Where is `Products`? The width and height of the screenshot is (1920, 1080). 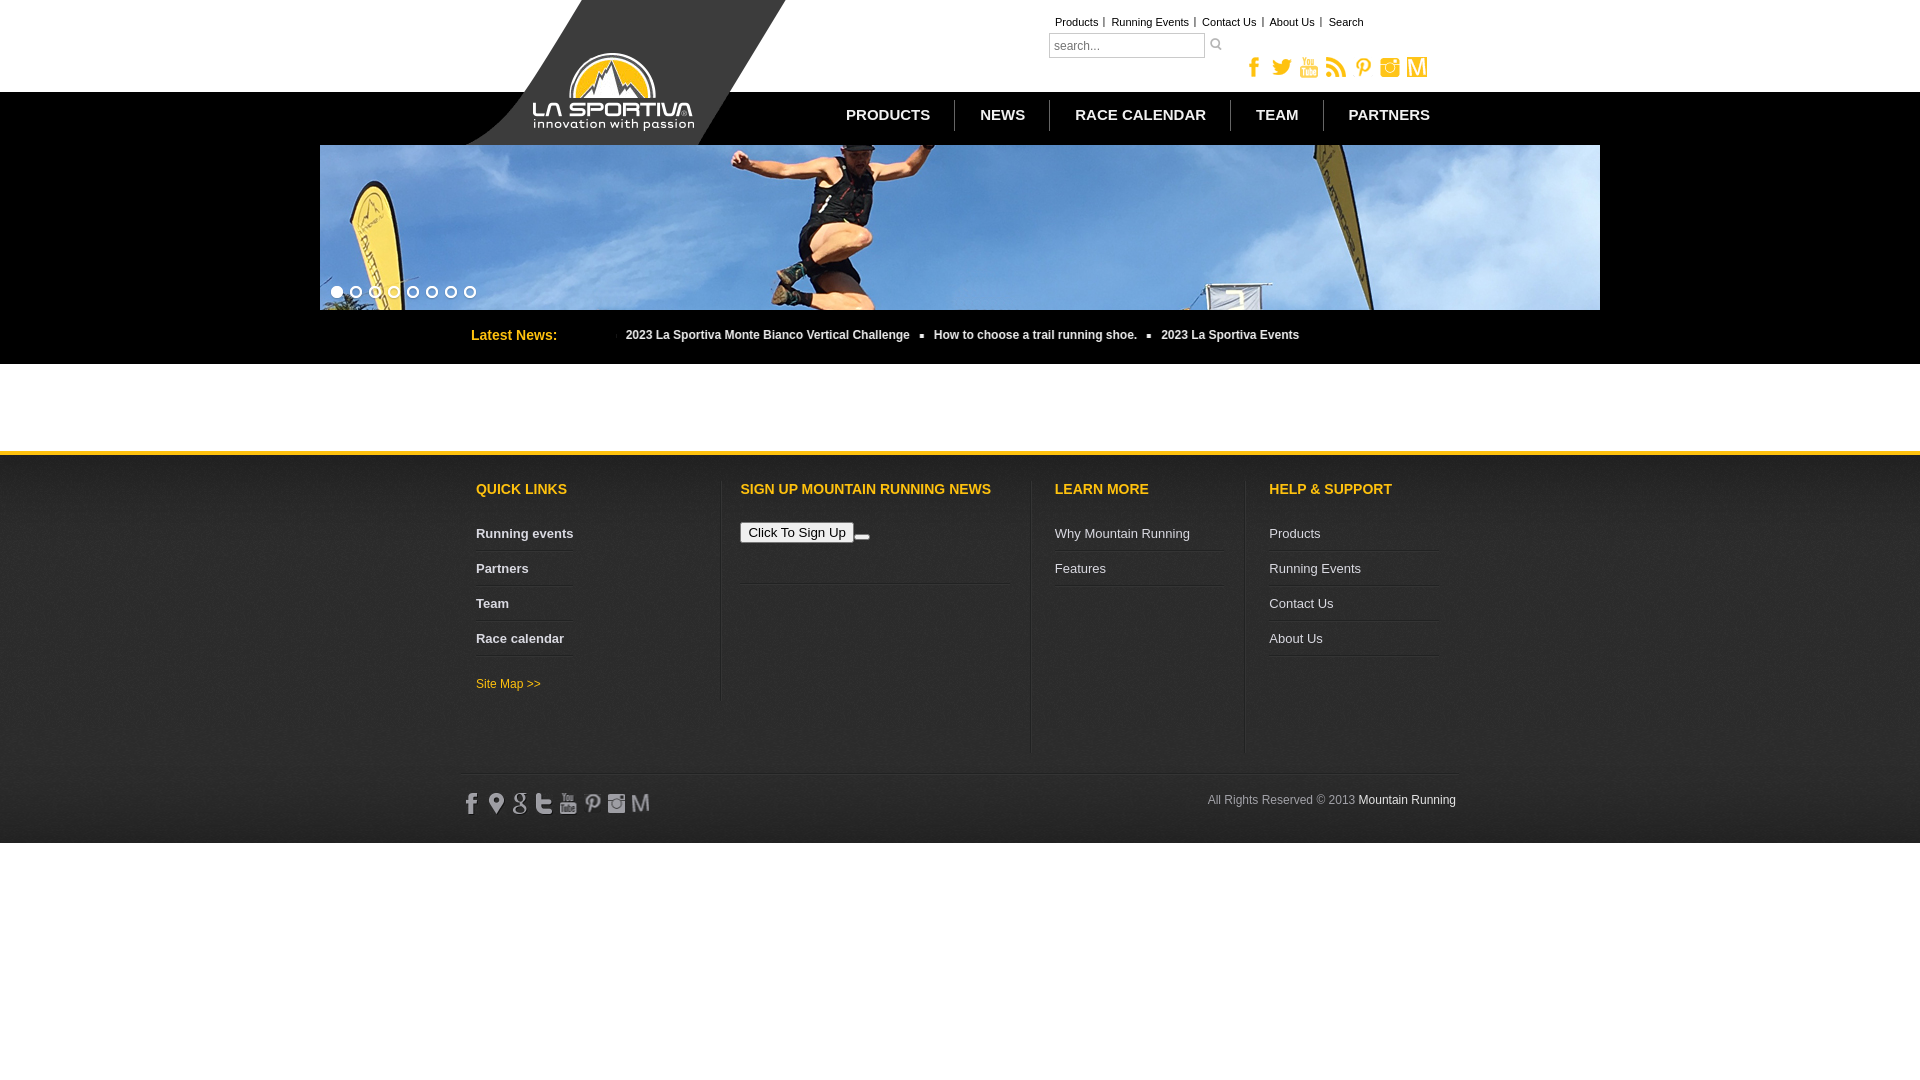
Products is located at coordinates (1077, 22).